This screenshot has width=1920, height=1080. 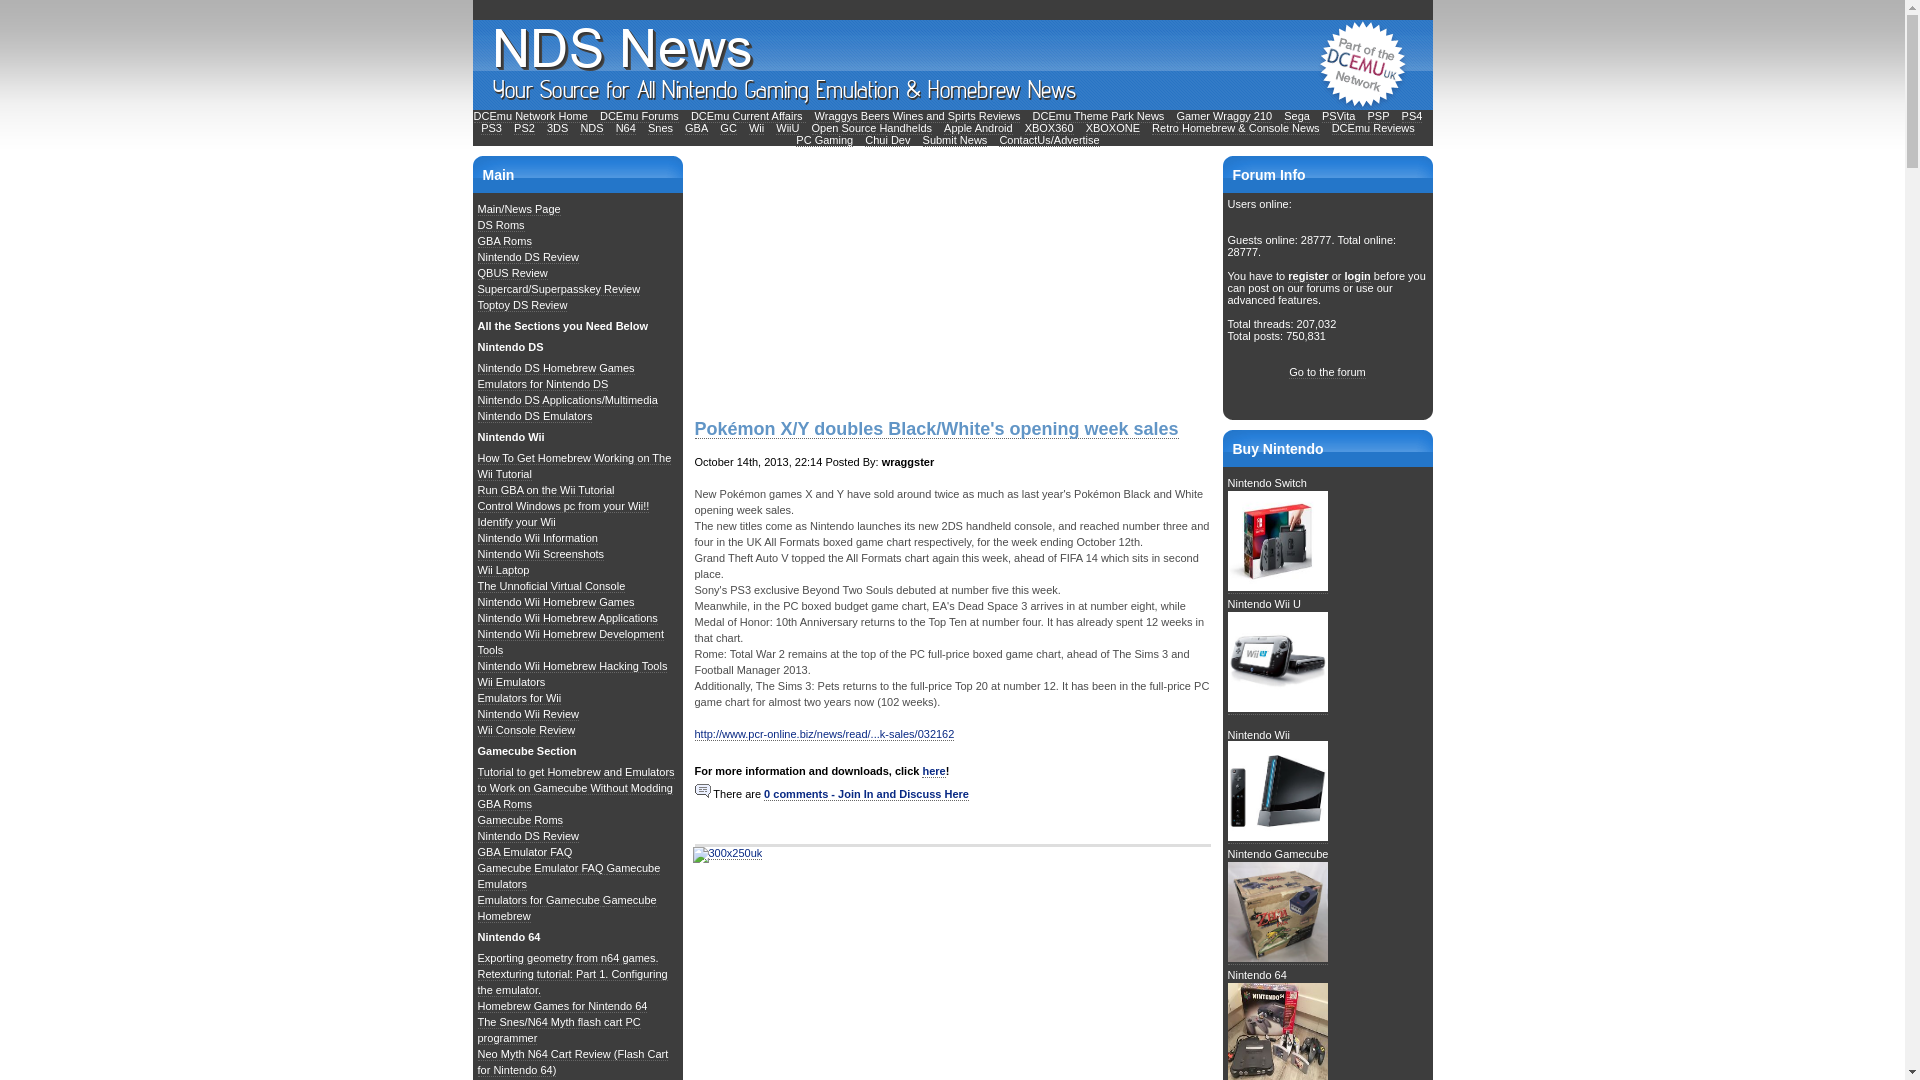 What do you see at coordinates (590, 128) in the screenshot?
I see `NDS` at bounding box center [590, 128].